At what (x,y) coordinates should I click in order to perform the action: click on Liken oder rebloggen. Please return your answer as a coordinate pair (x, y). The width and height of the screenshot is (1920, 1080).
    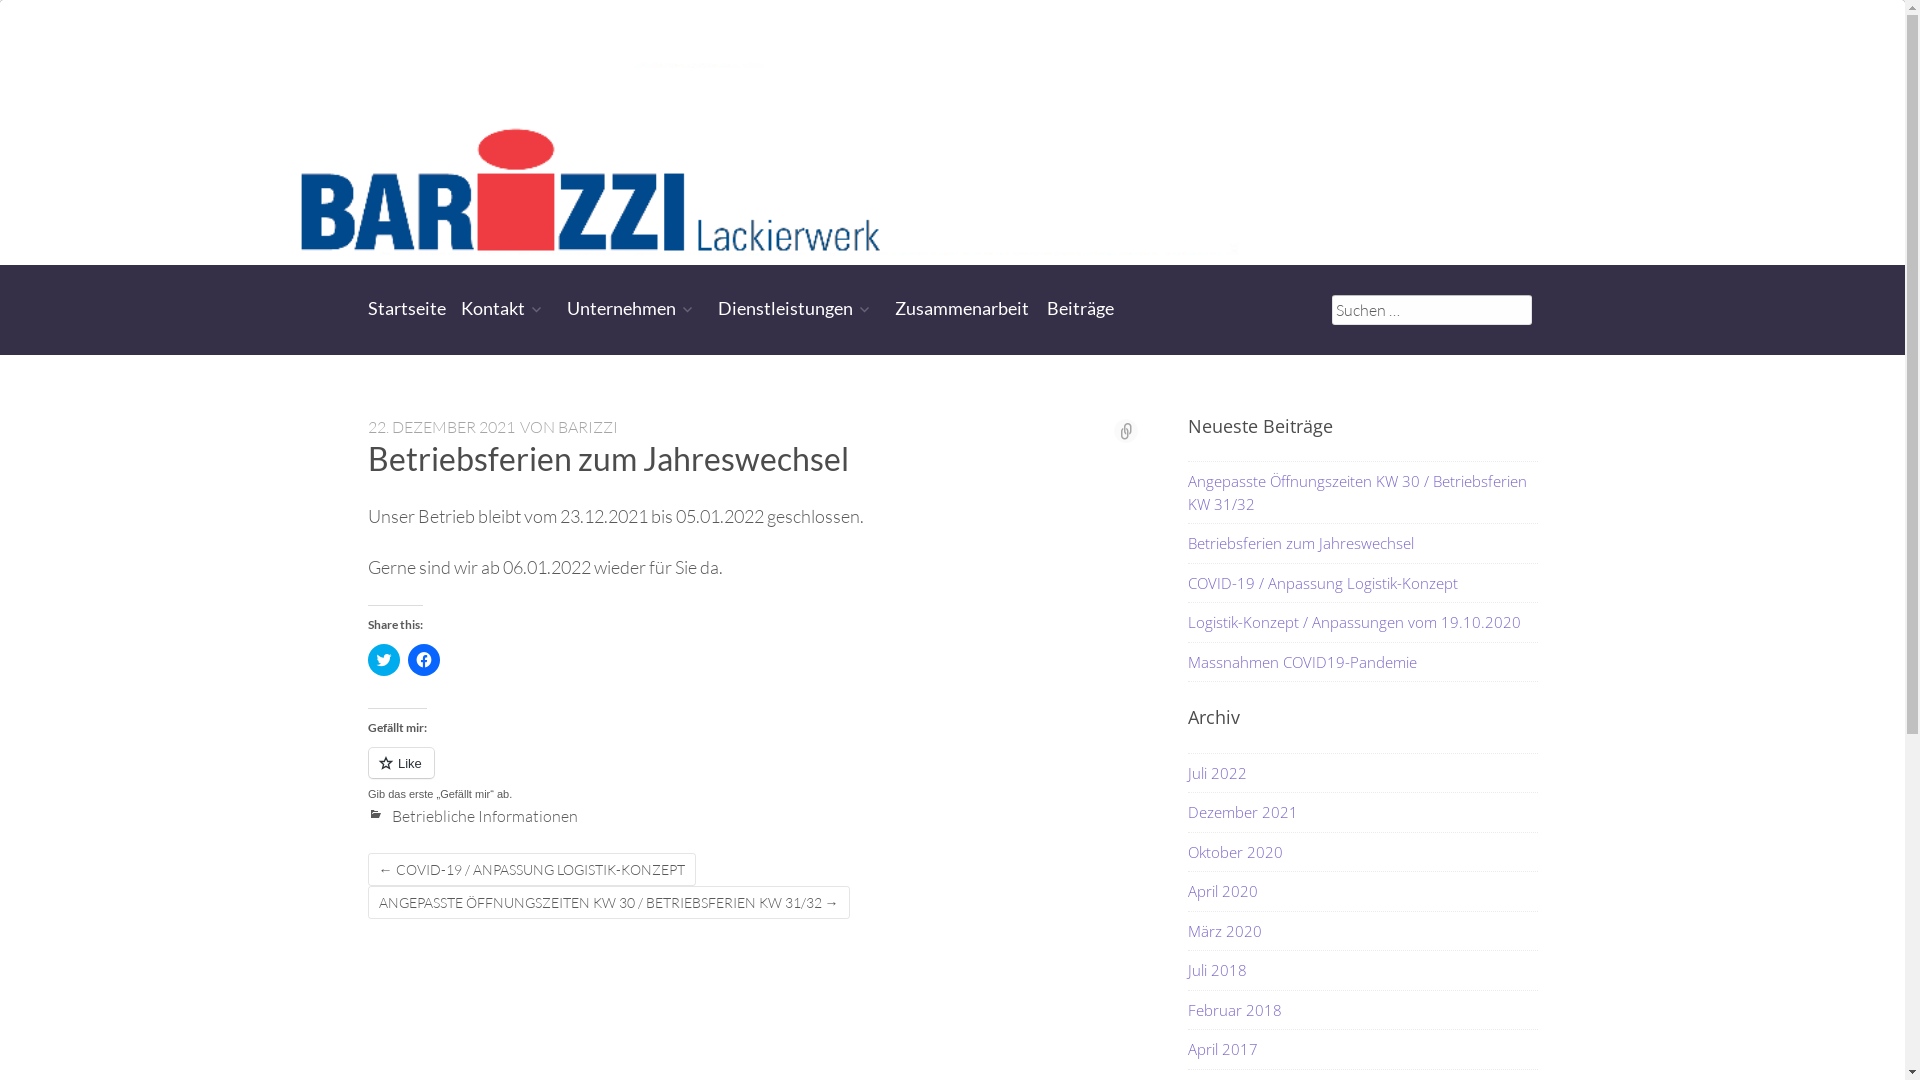
    Looking at the image, I should click on (753, 774).